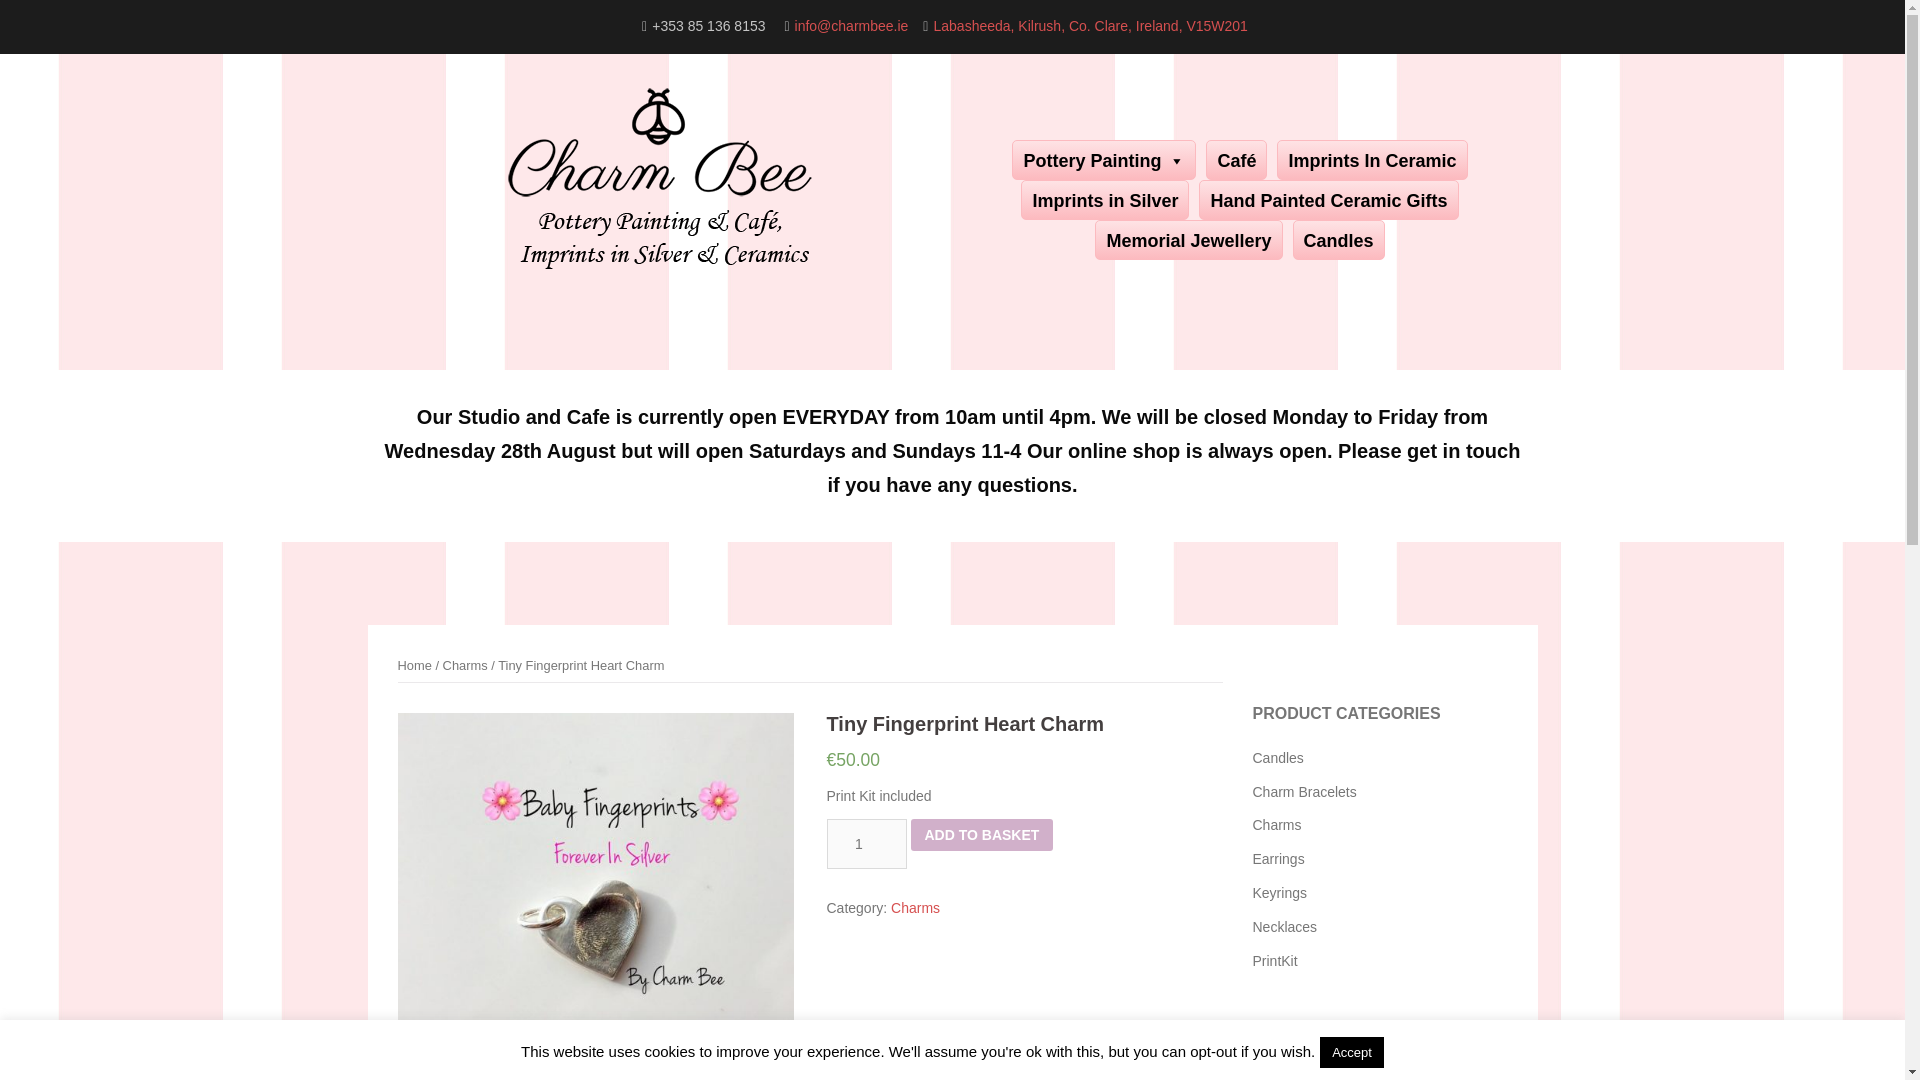 The height and width of the screenshot is (1080, 1920). Describe the element at coordinates (1104, 160) in the screenshot. I see `Pottery Painting` at that location.